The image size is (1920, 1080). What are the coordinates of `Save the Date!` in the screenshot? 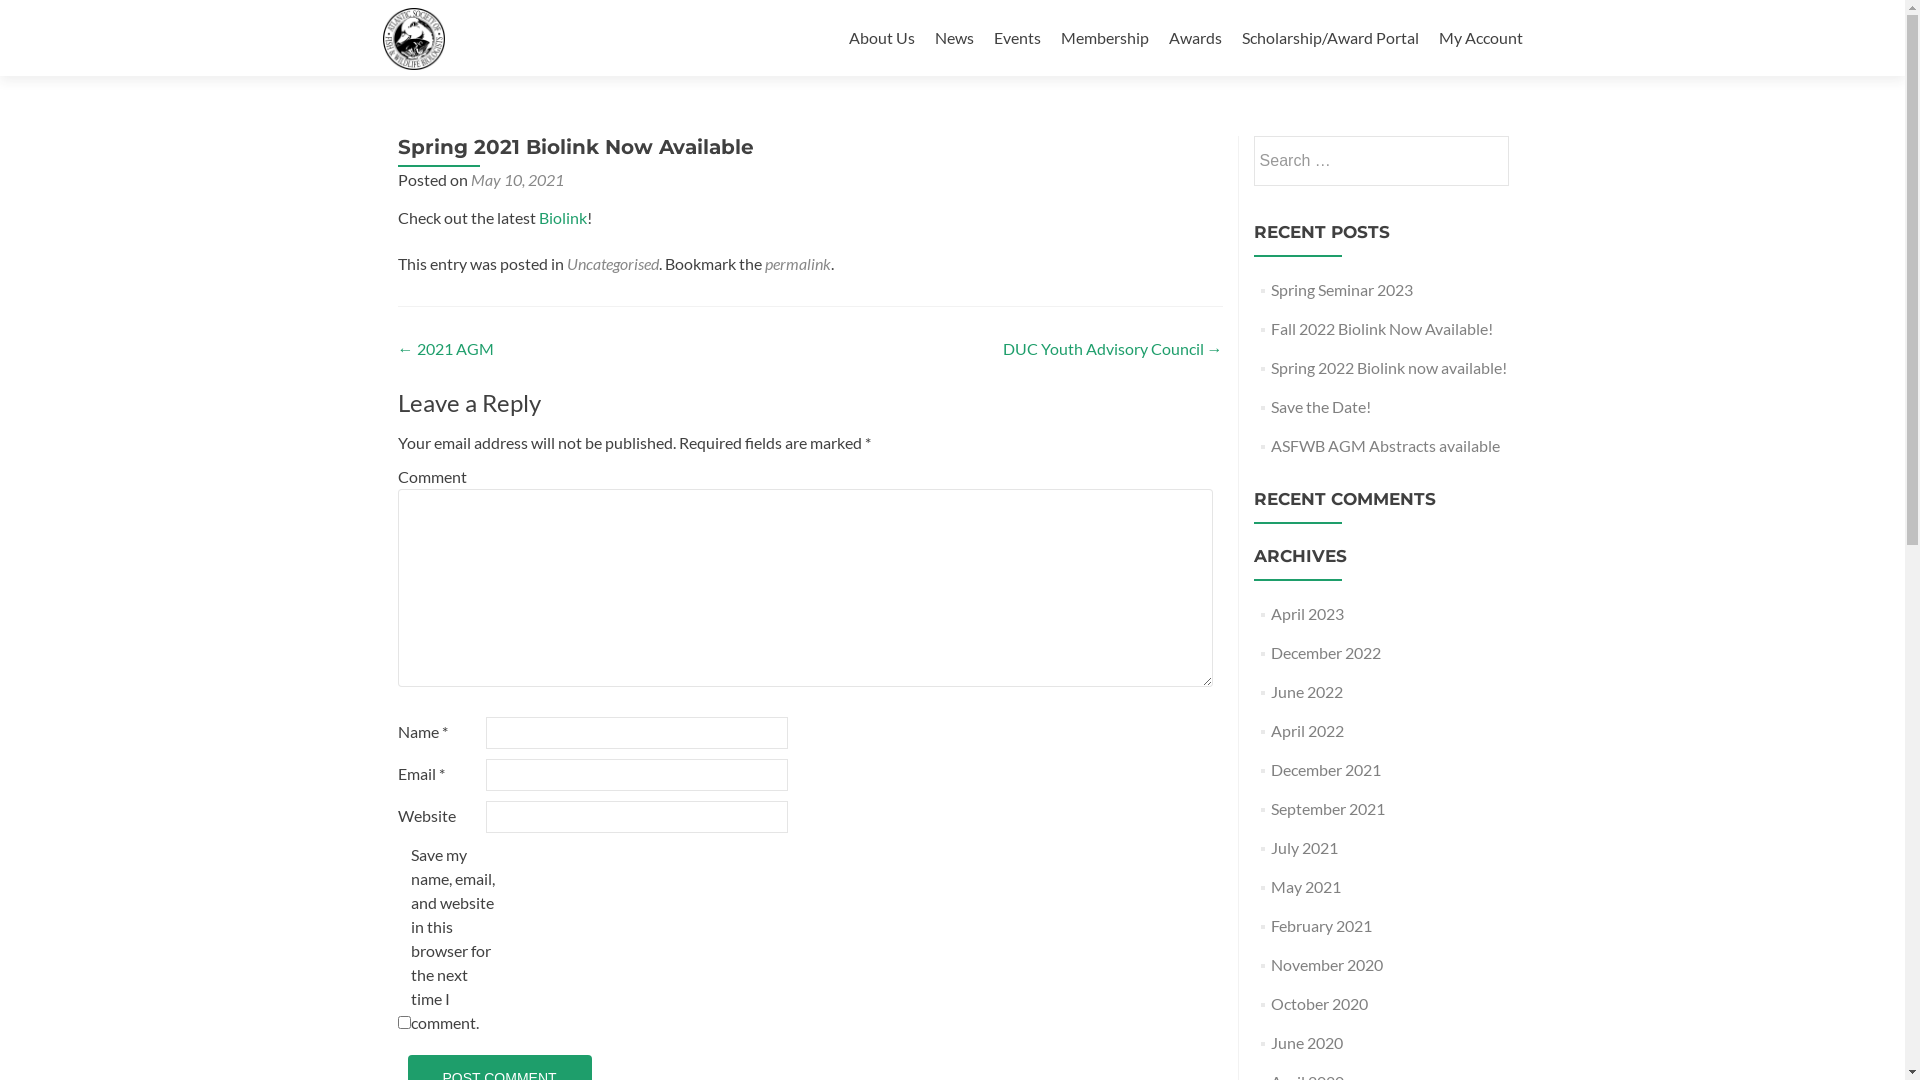 It's located at (1321, 406).